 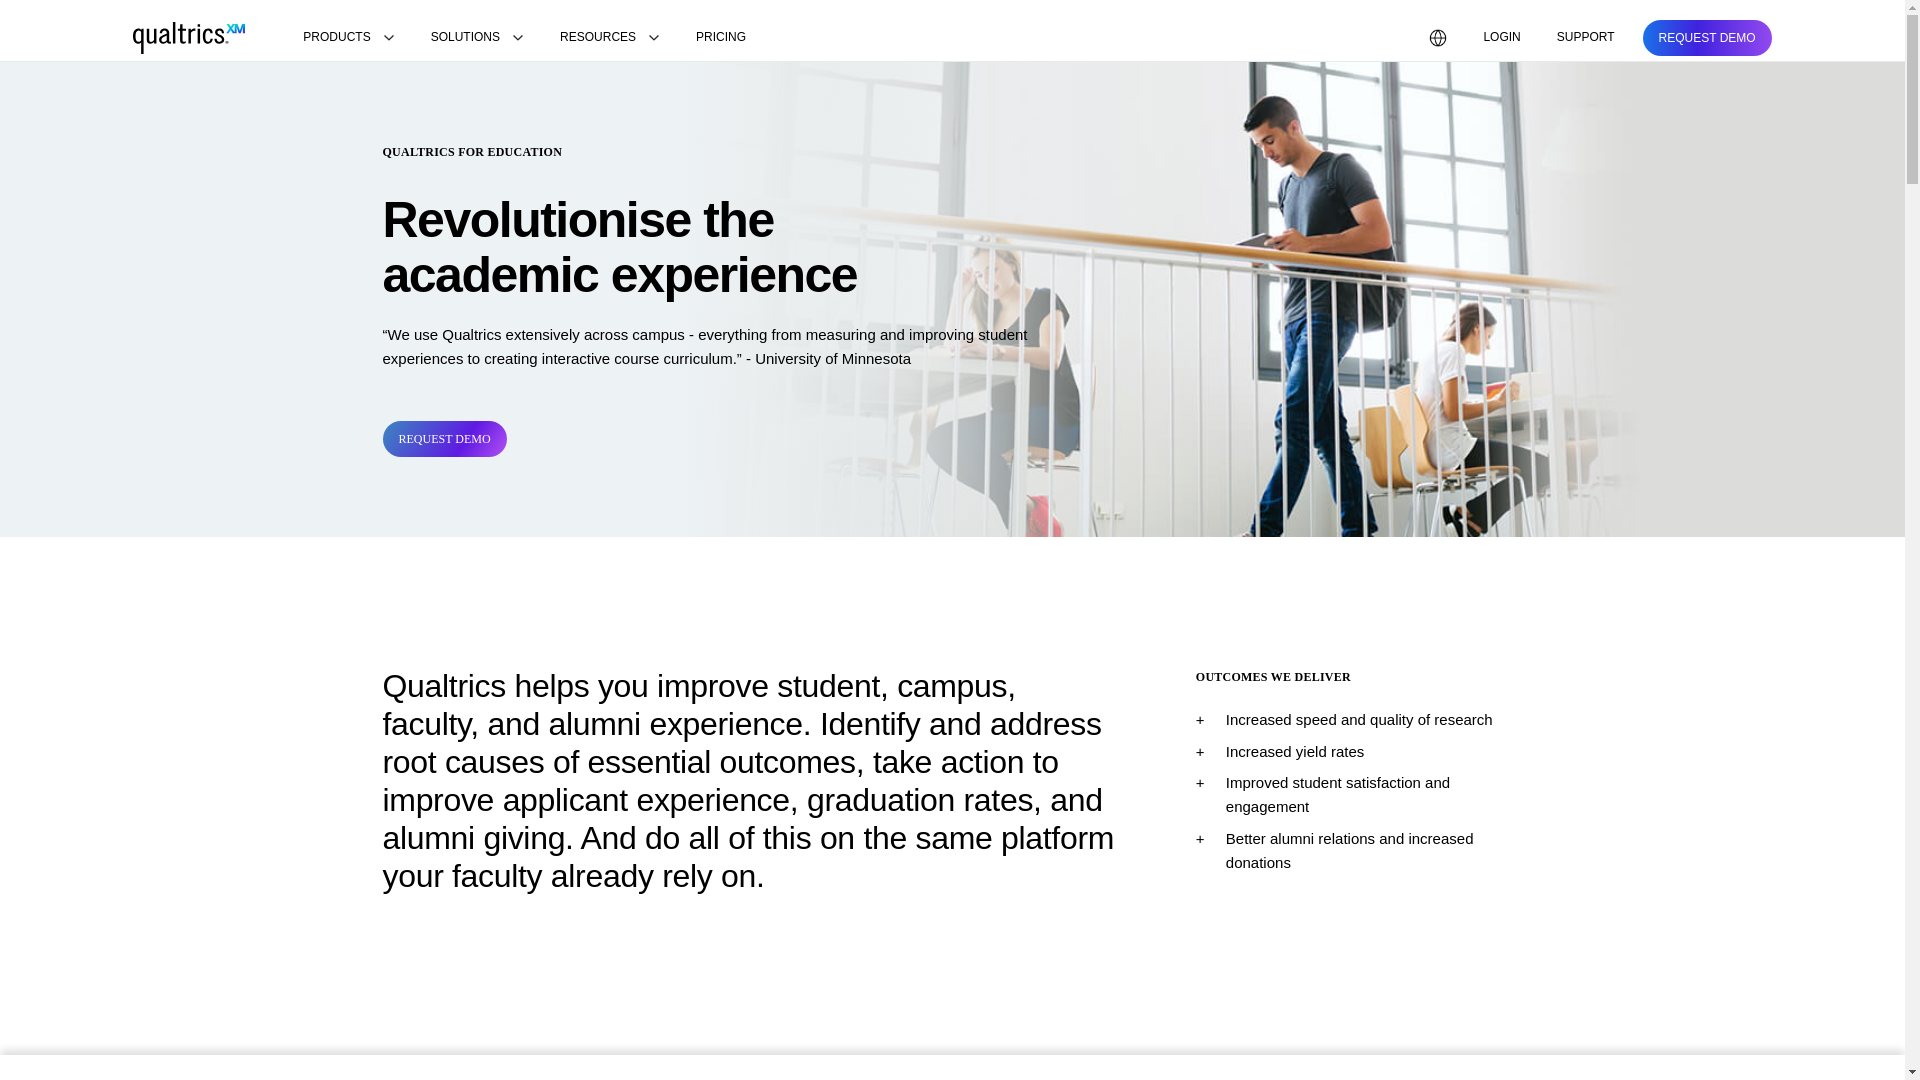 I want to click on Skip to main content, so click(x=68, y=12).